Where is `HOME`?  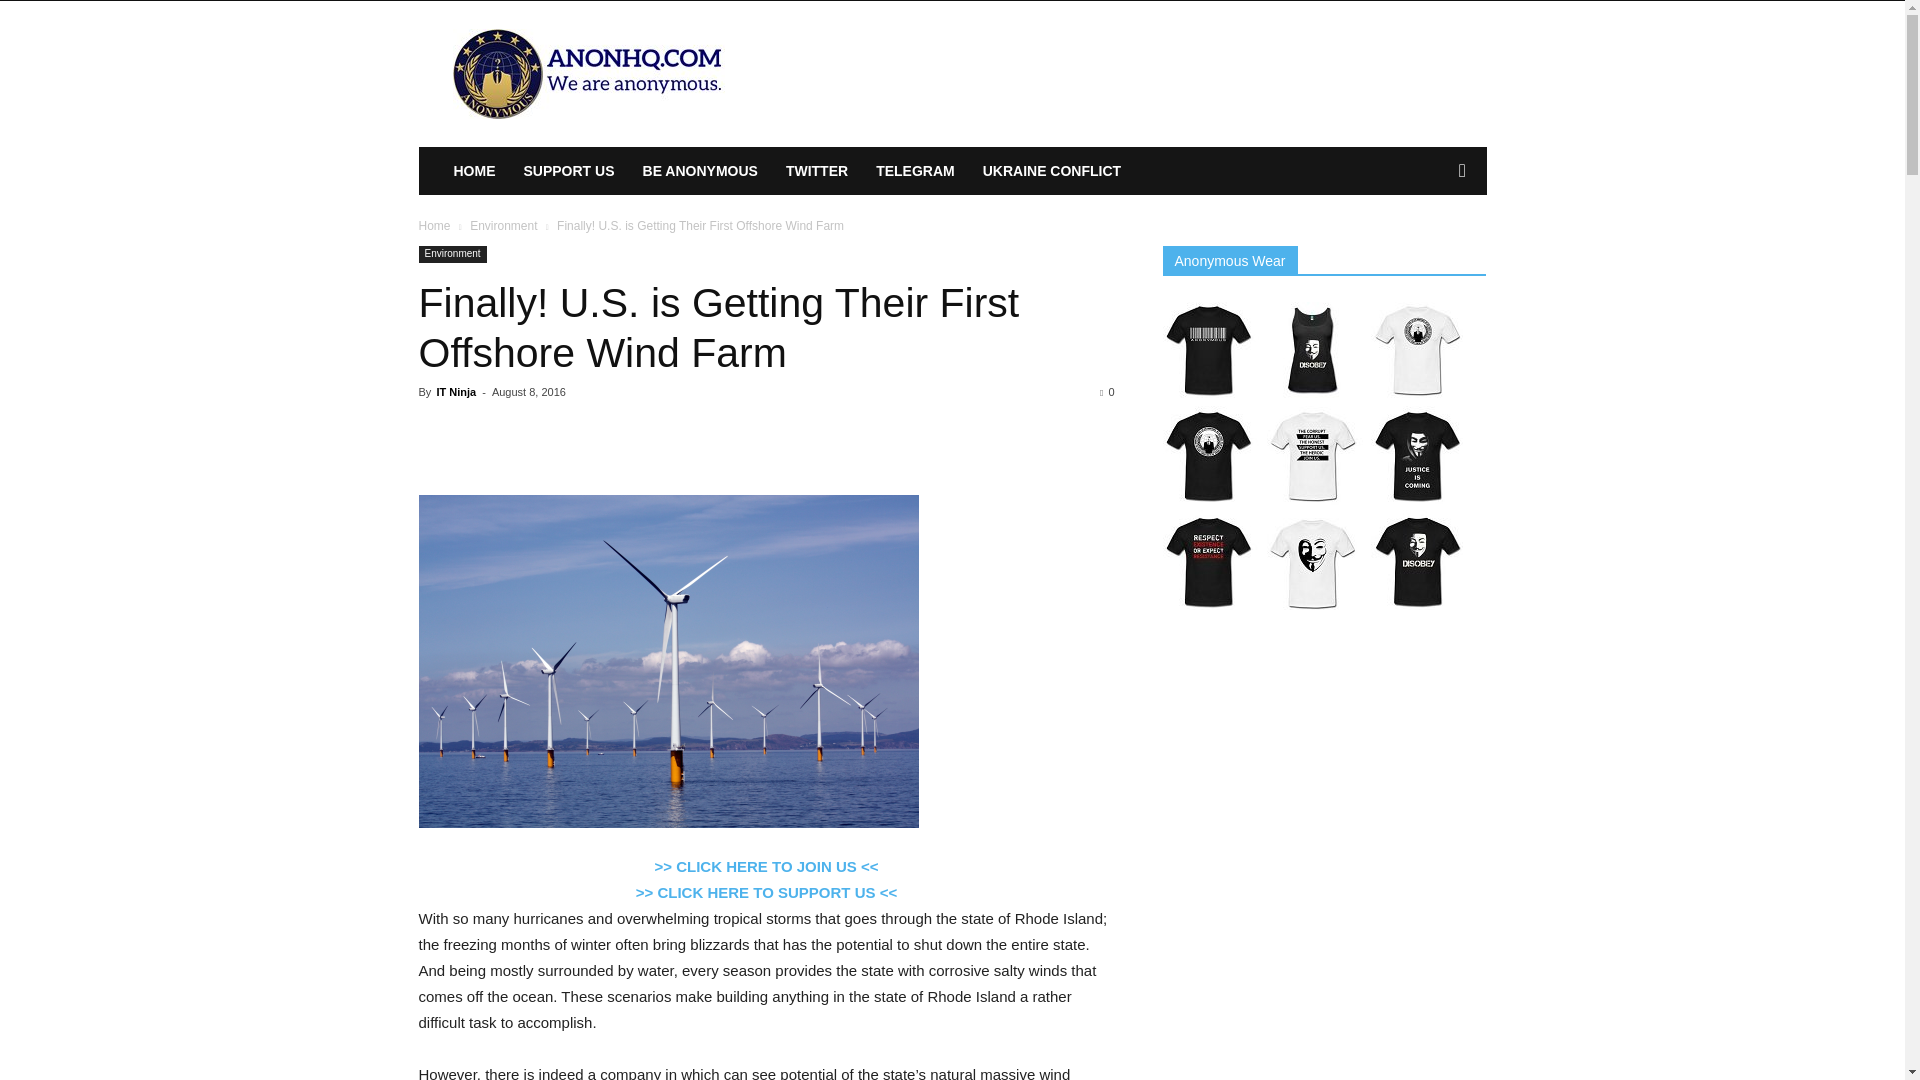
HOME is located at coordinates (474, 170).